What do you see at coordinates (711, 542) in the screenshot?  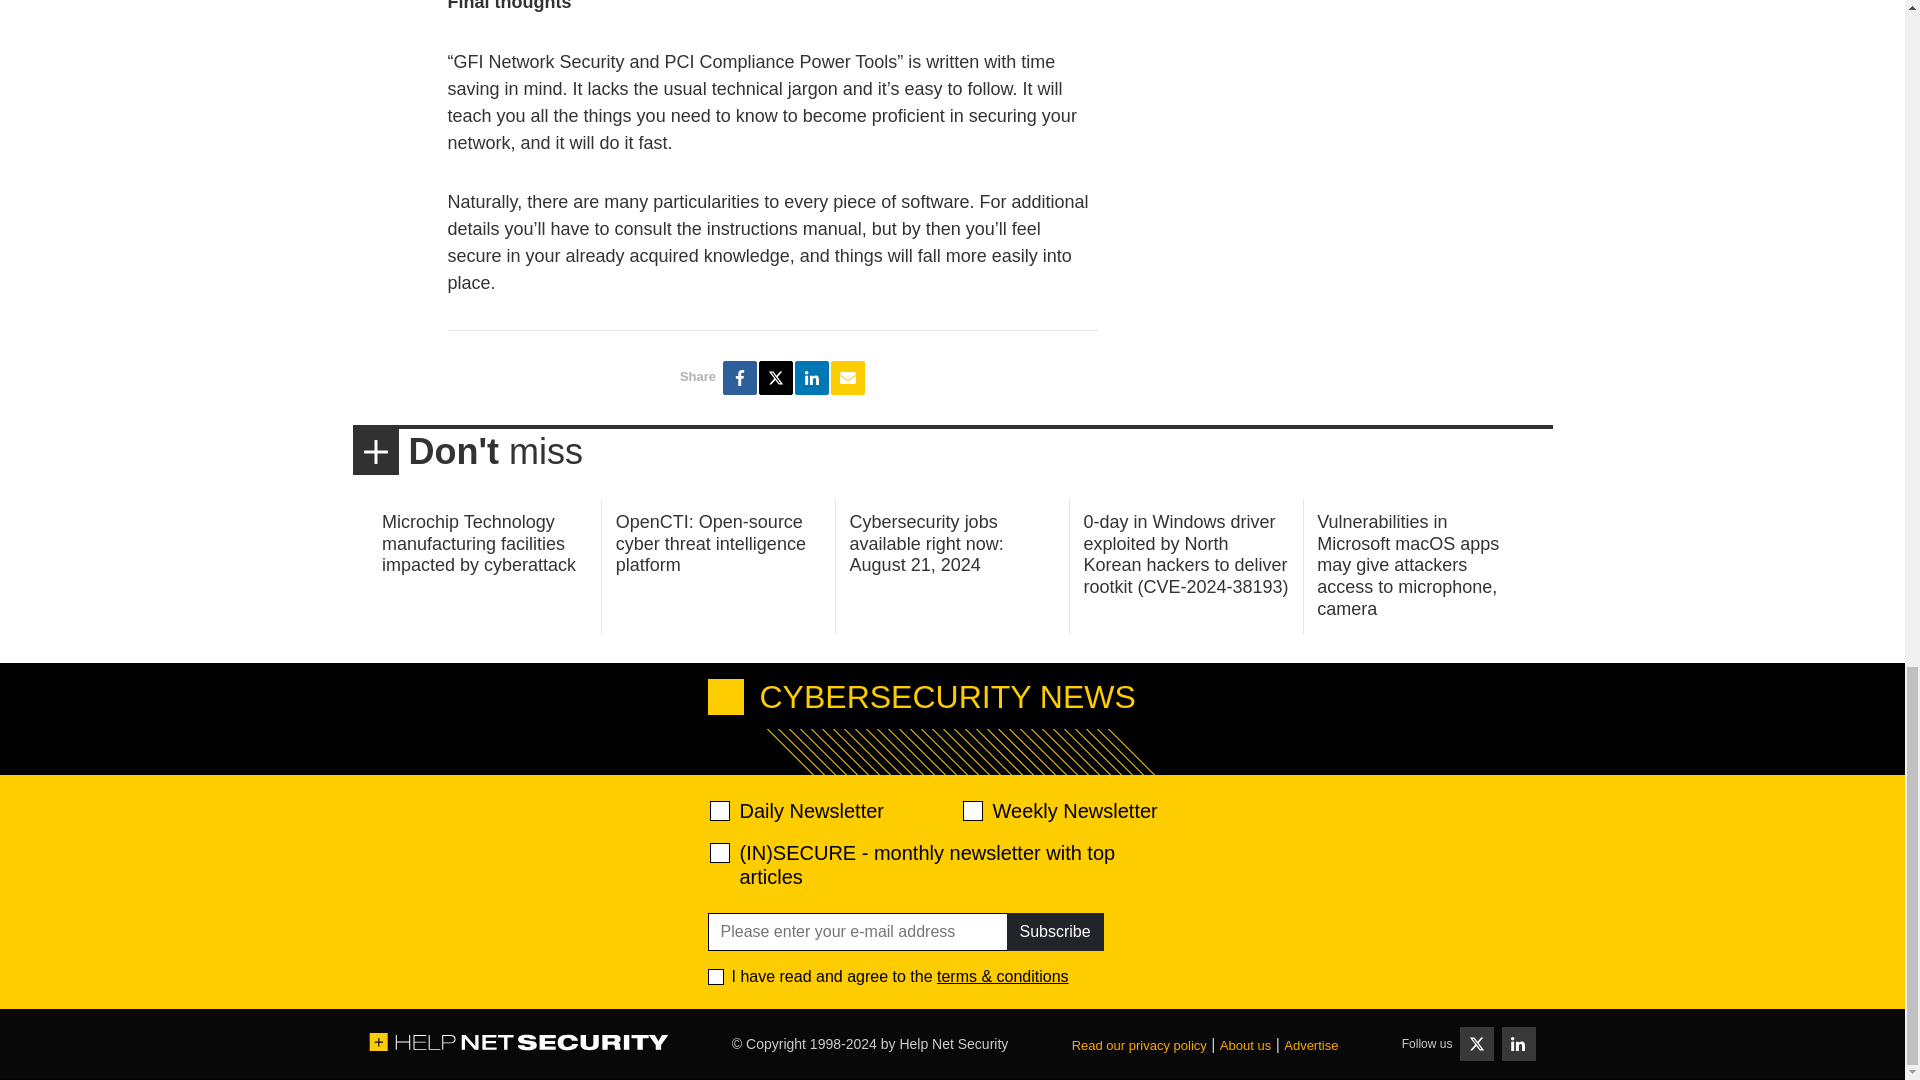 I see `OpenCTI: Open-source cyber threat intelligence platform` at bounding box center [711, 542].